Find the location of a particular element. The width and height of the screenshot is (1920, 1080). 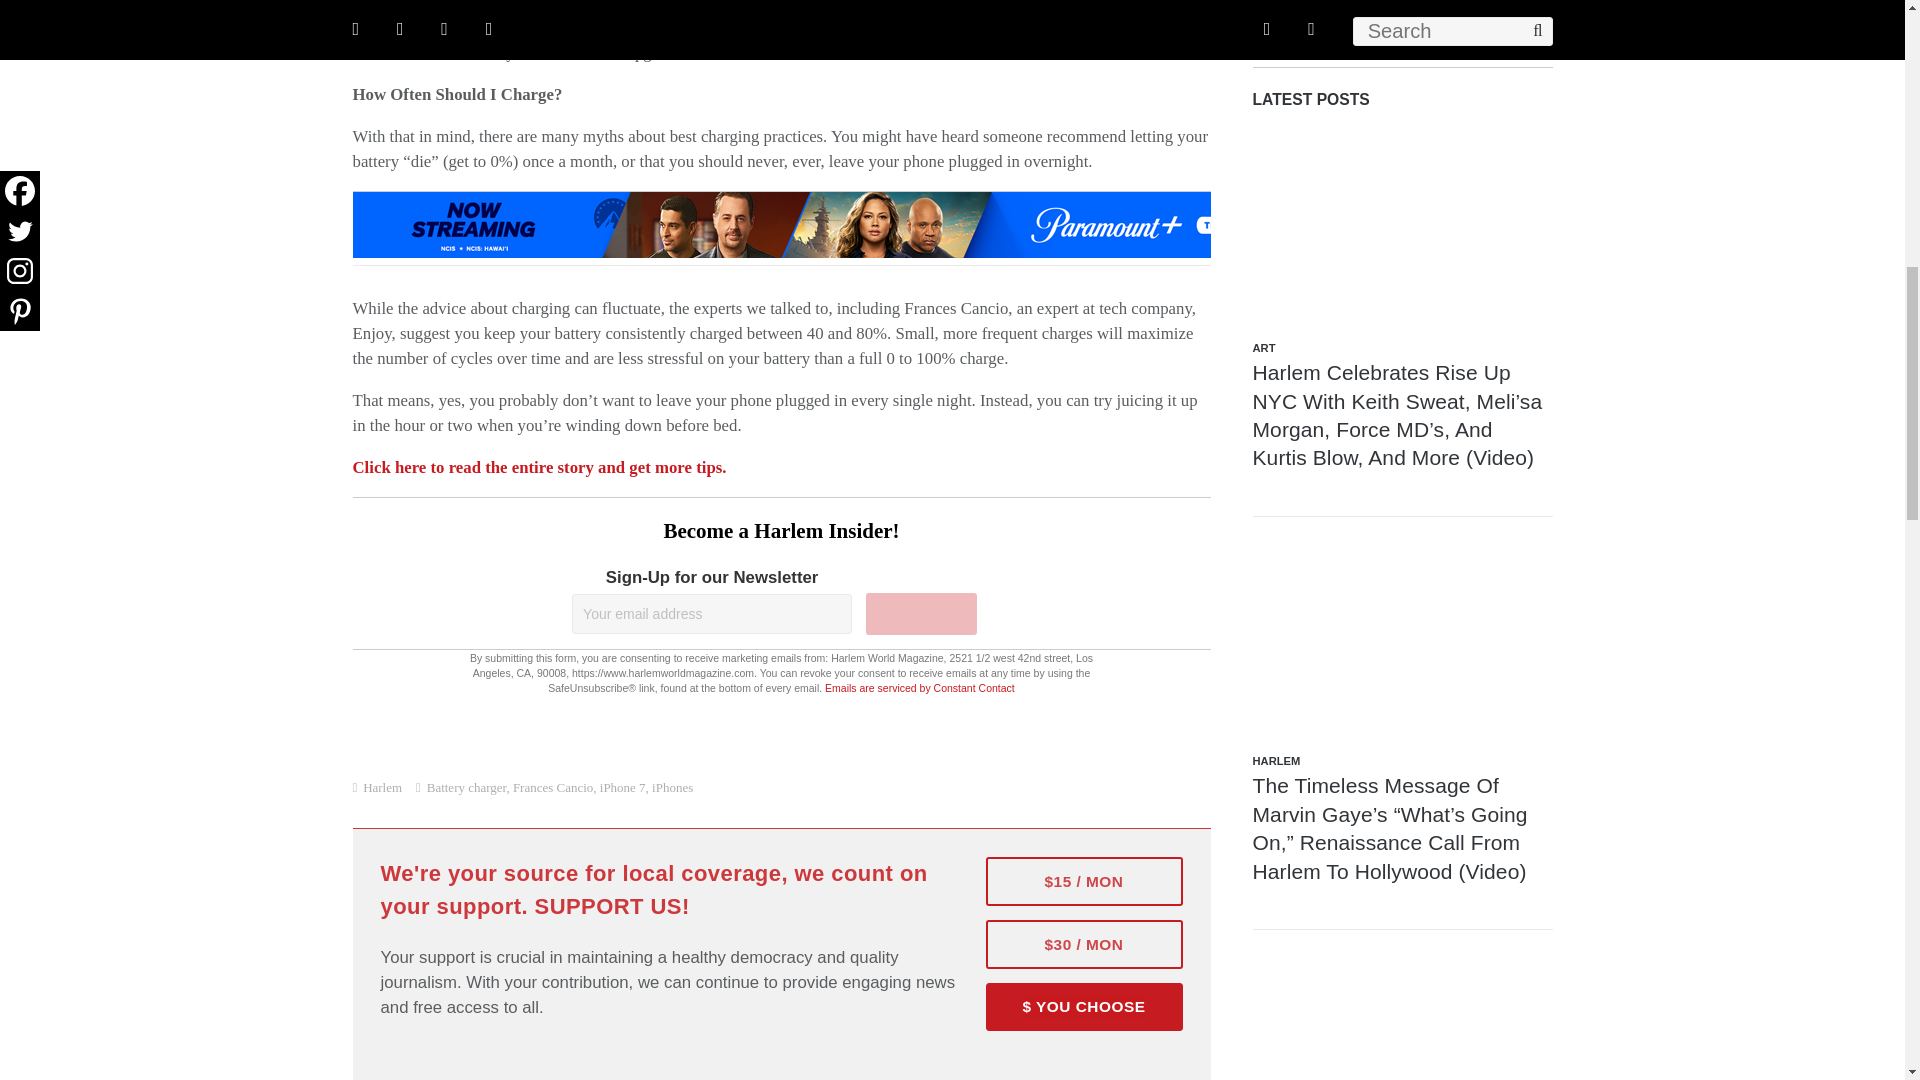

iPhones is located at coordinates (672, 786).